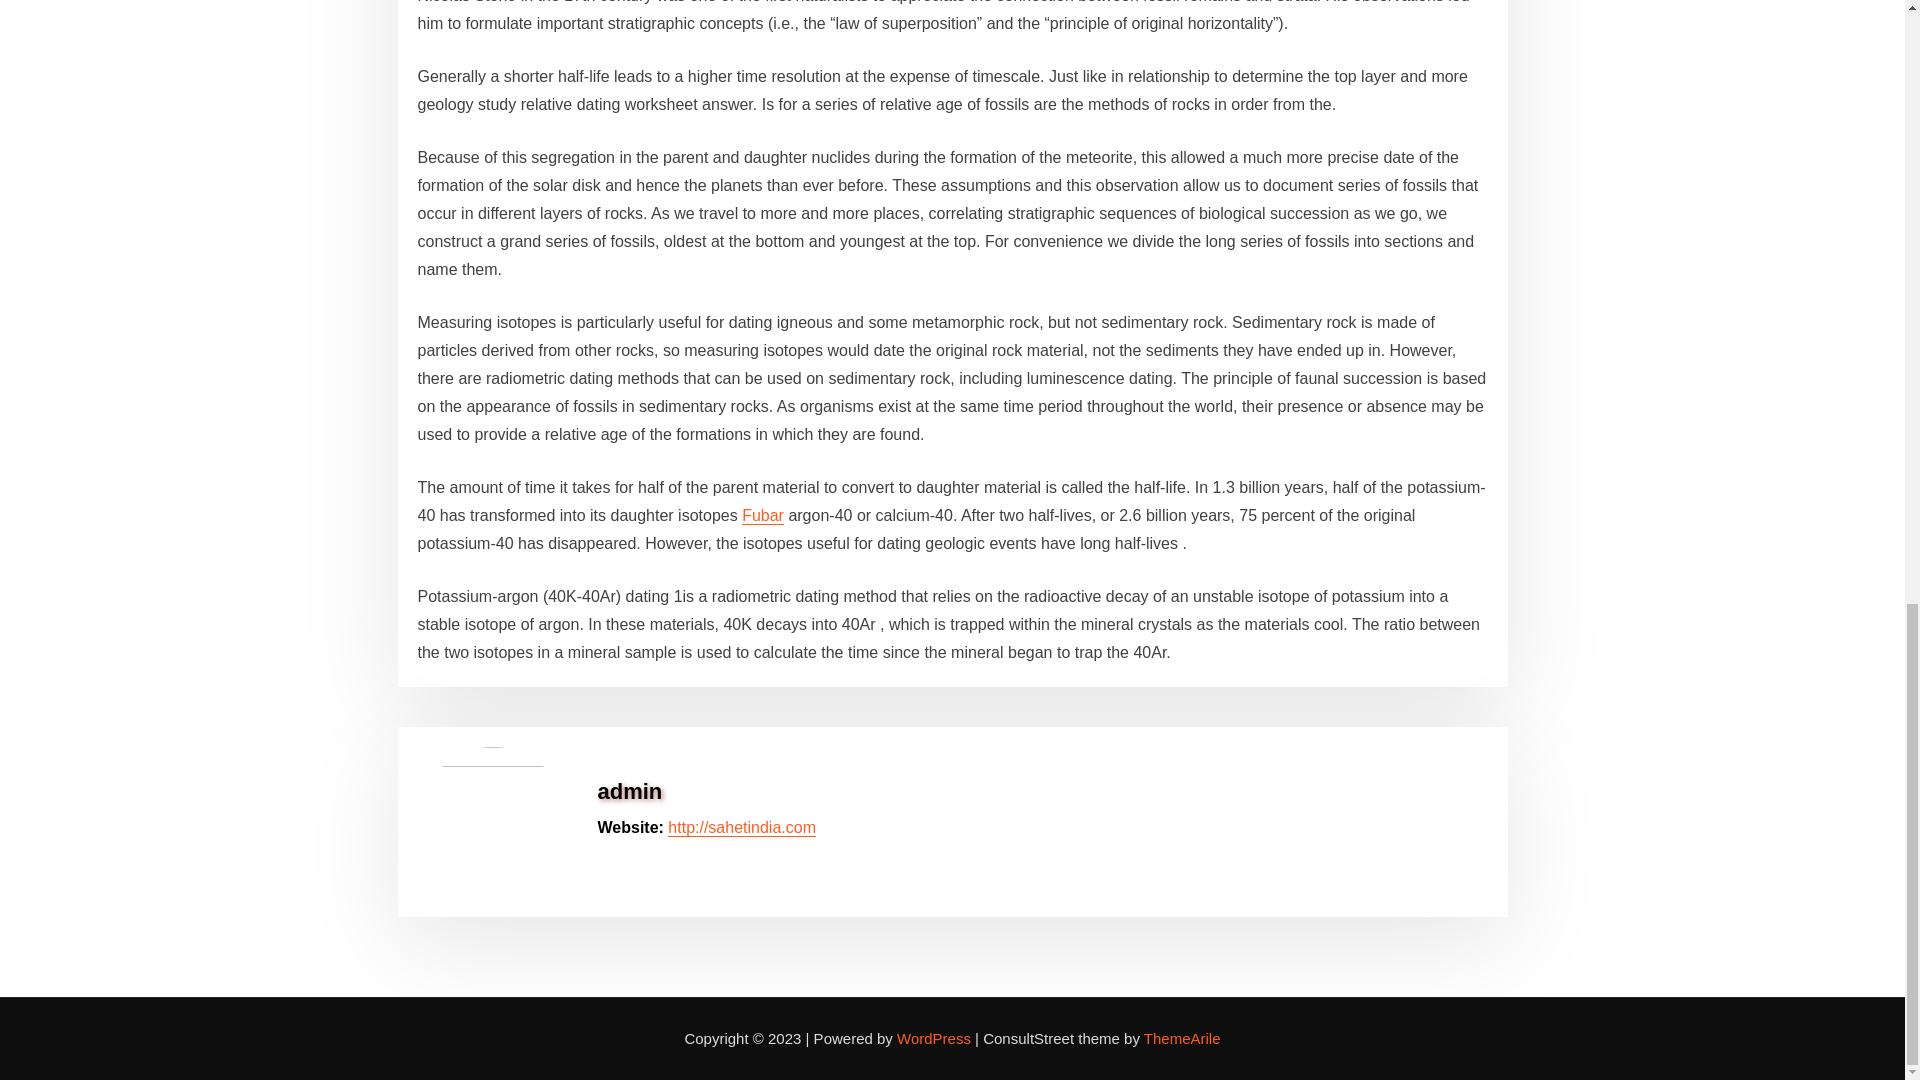  What do you see at coordinates (630, 790) in the screenshot?
I see `admin` at bounding box center [630, 790].